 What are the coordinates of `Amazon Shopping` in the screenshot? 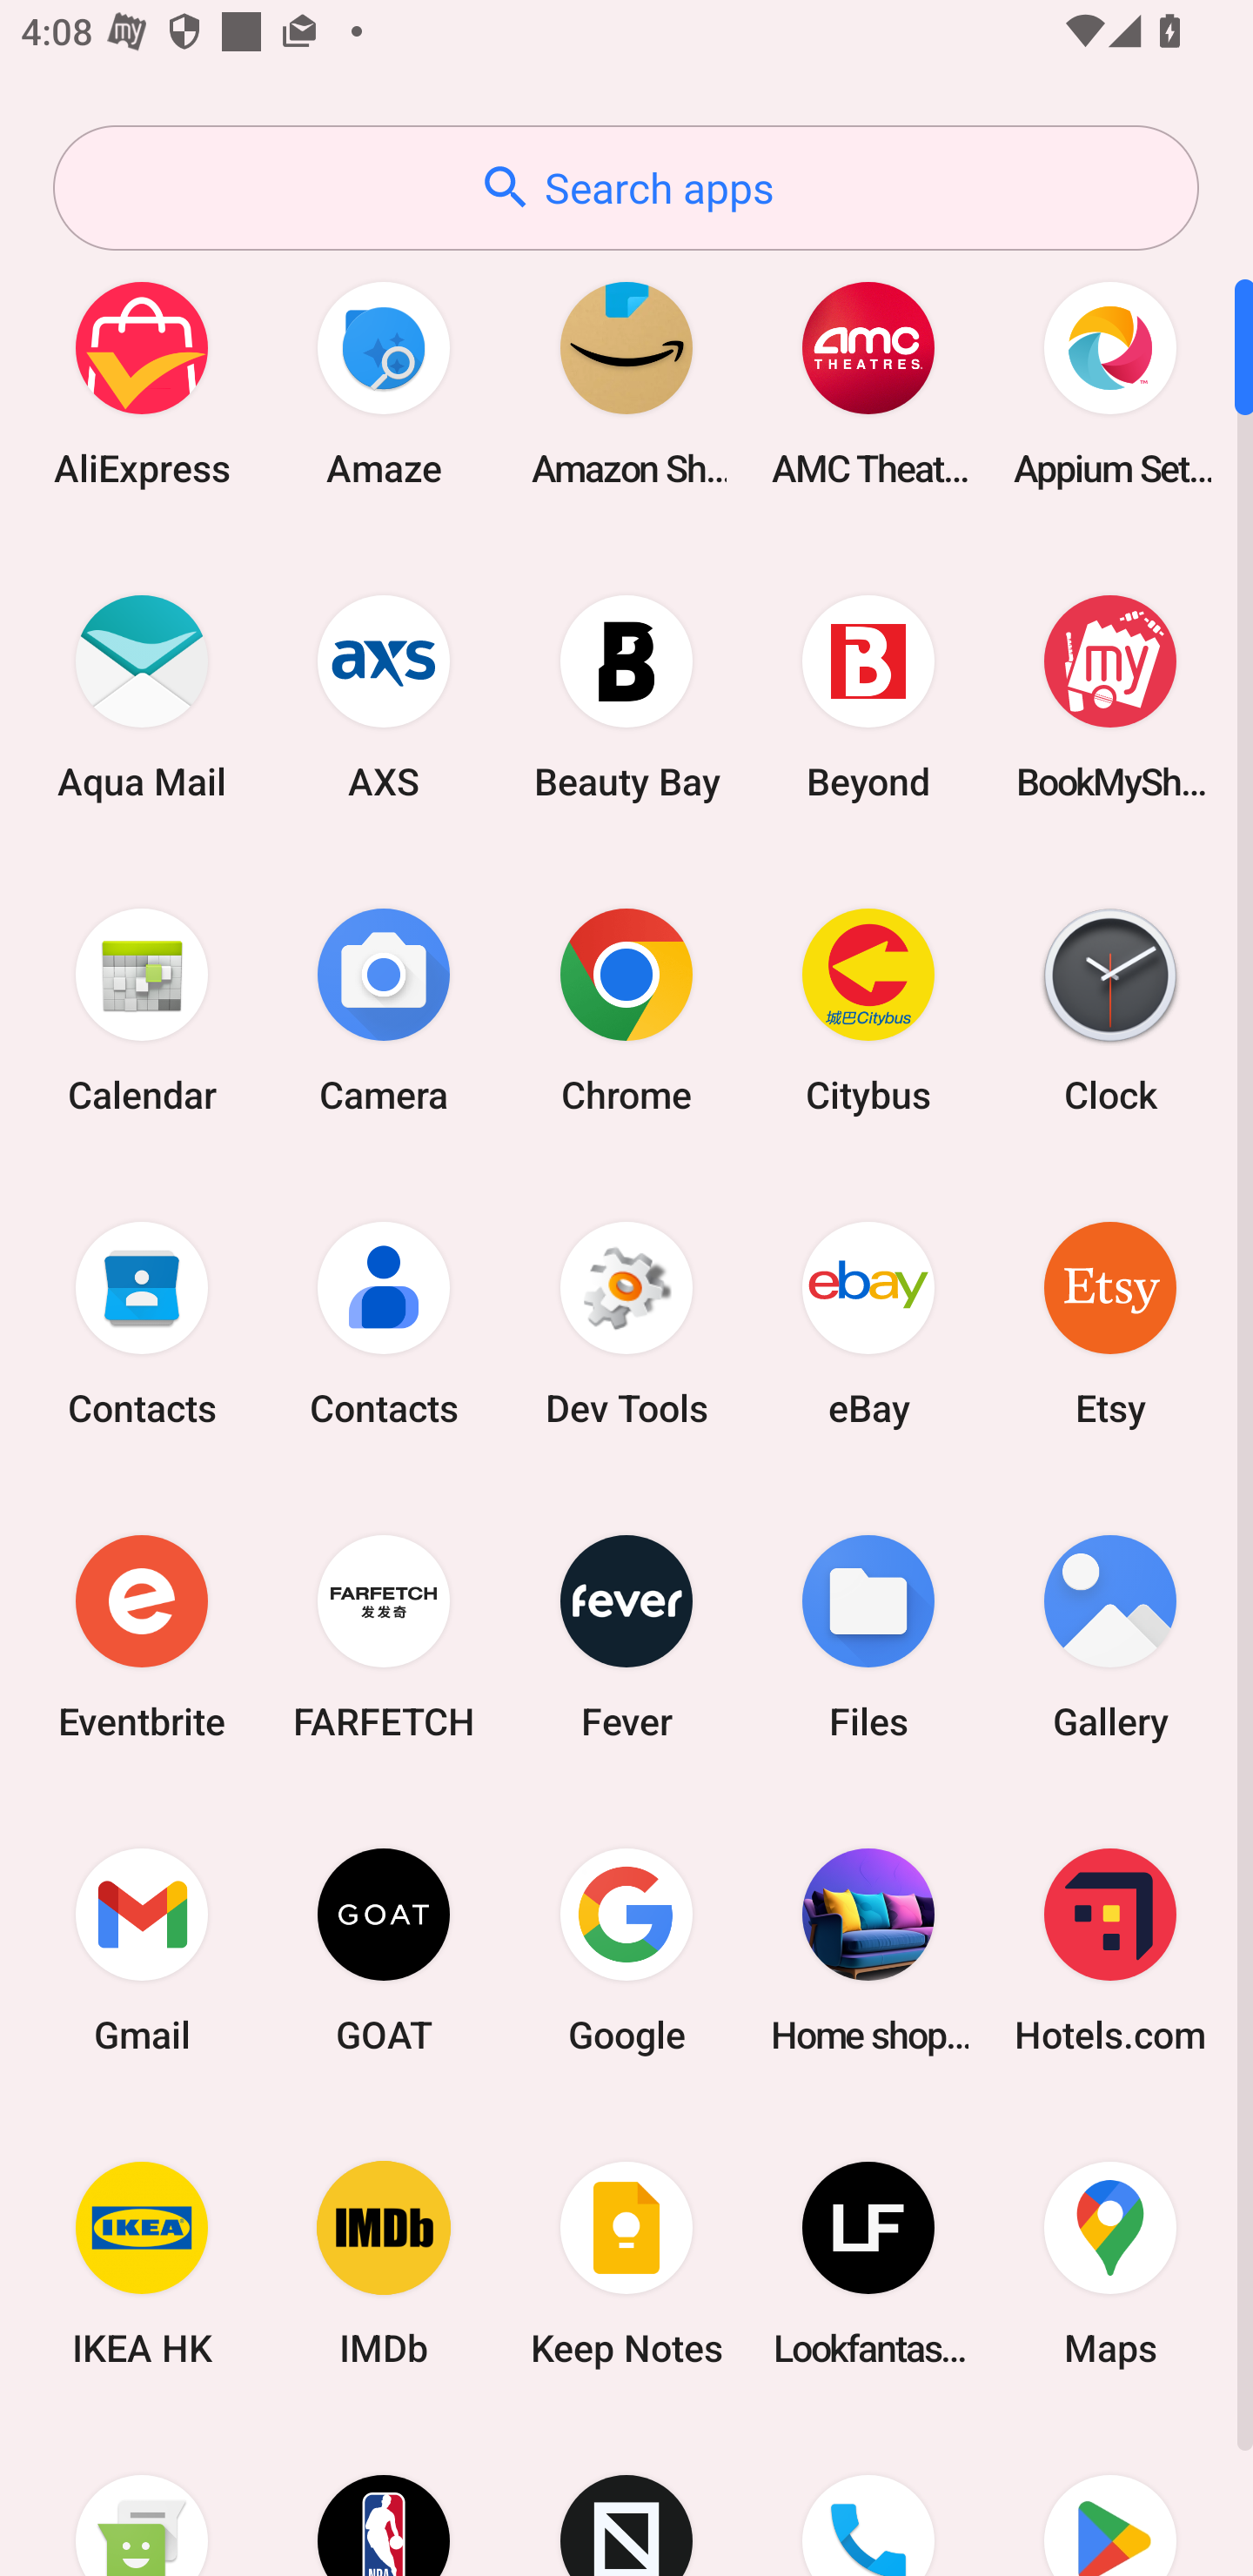 It's located at (626, 383).